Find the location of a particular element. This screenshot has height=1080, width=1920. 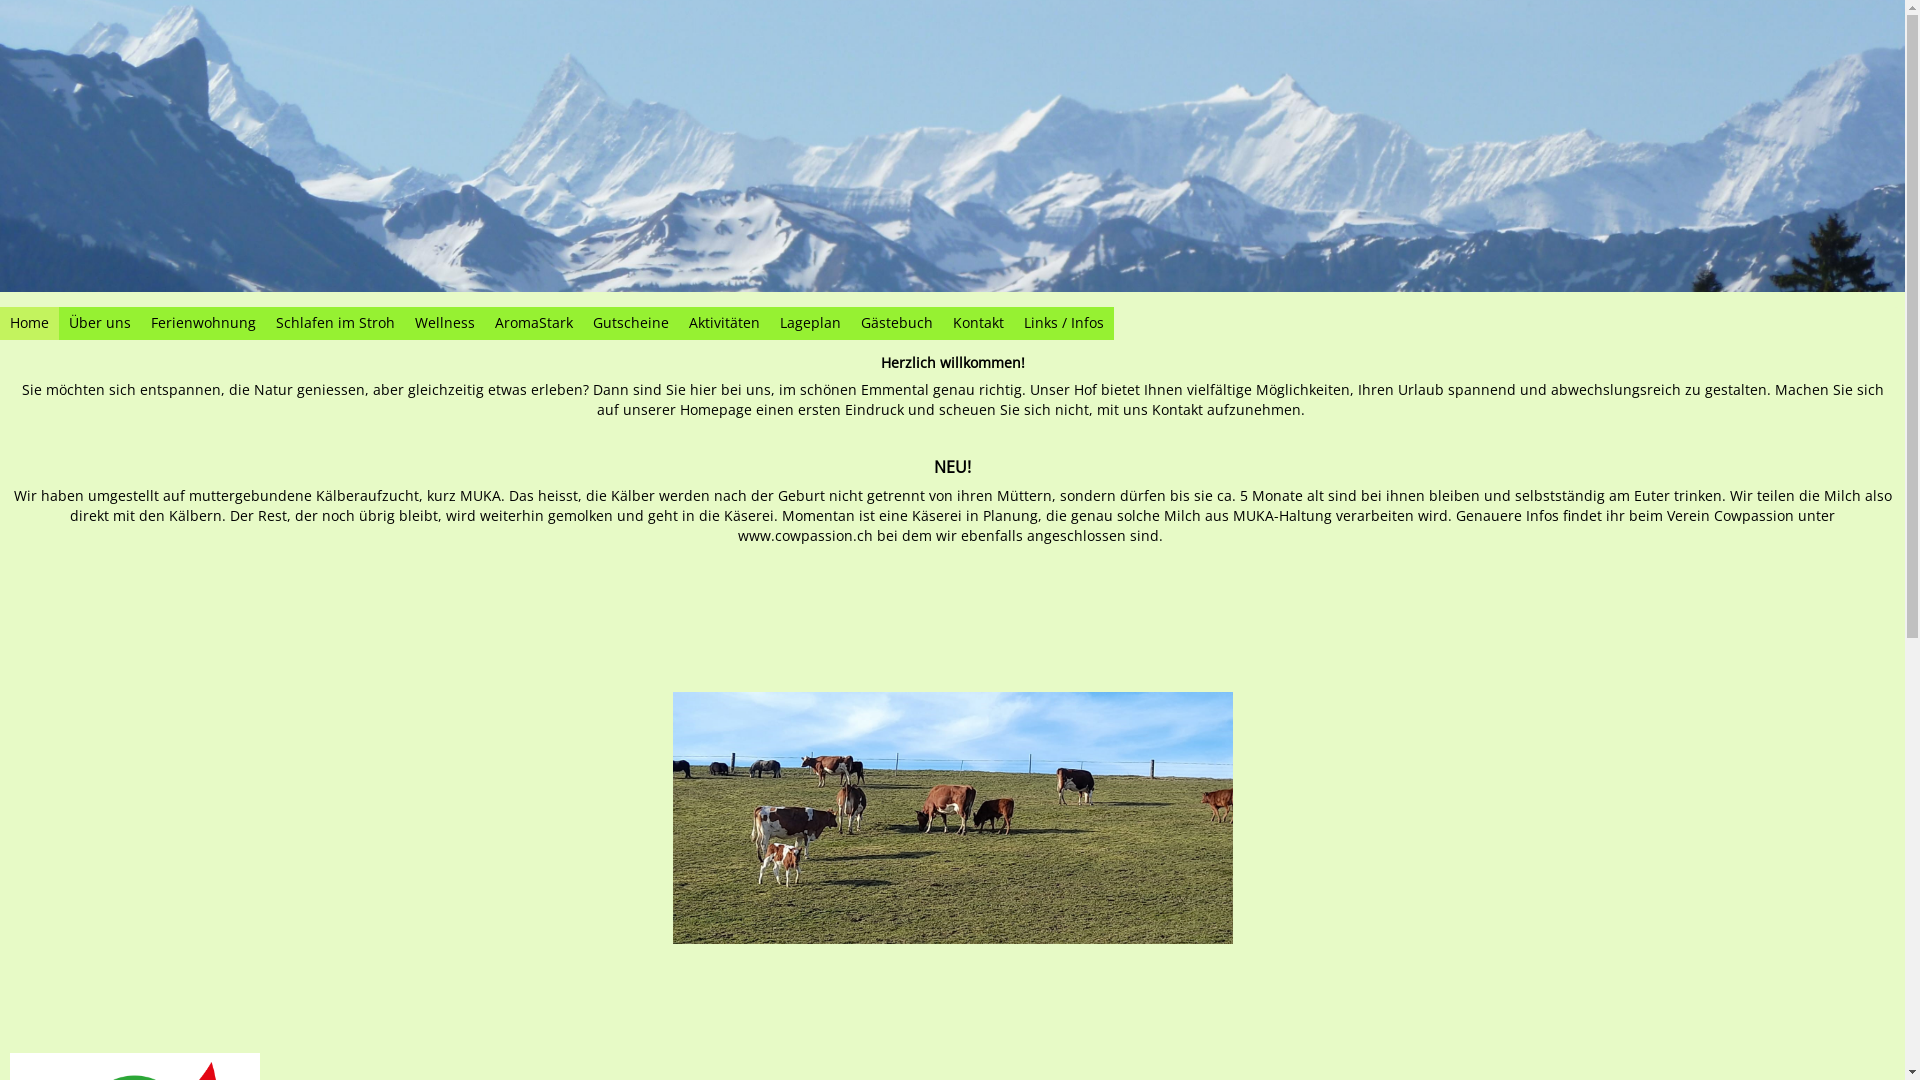

Gutscheine is located at coordinates (631, 324).